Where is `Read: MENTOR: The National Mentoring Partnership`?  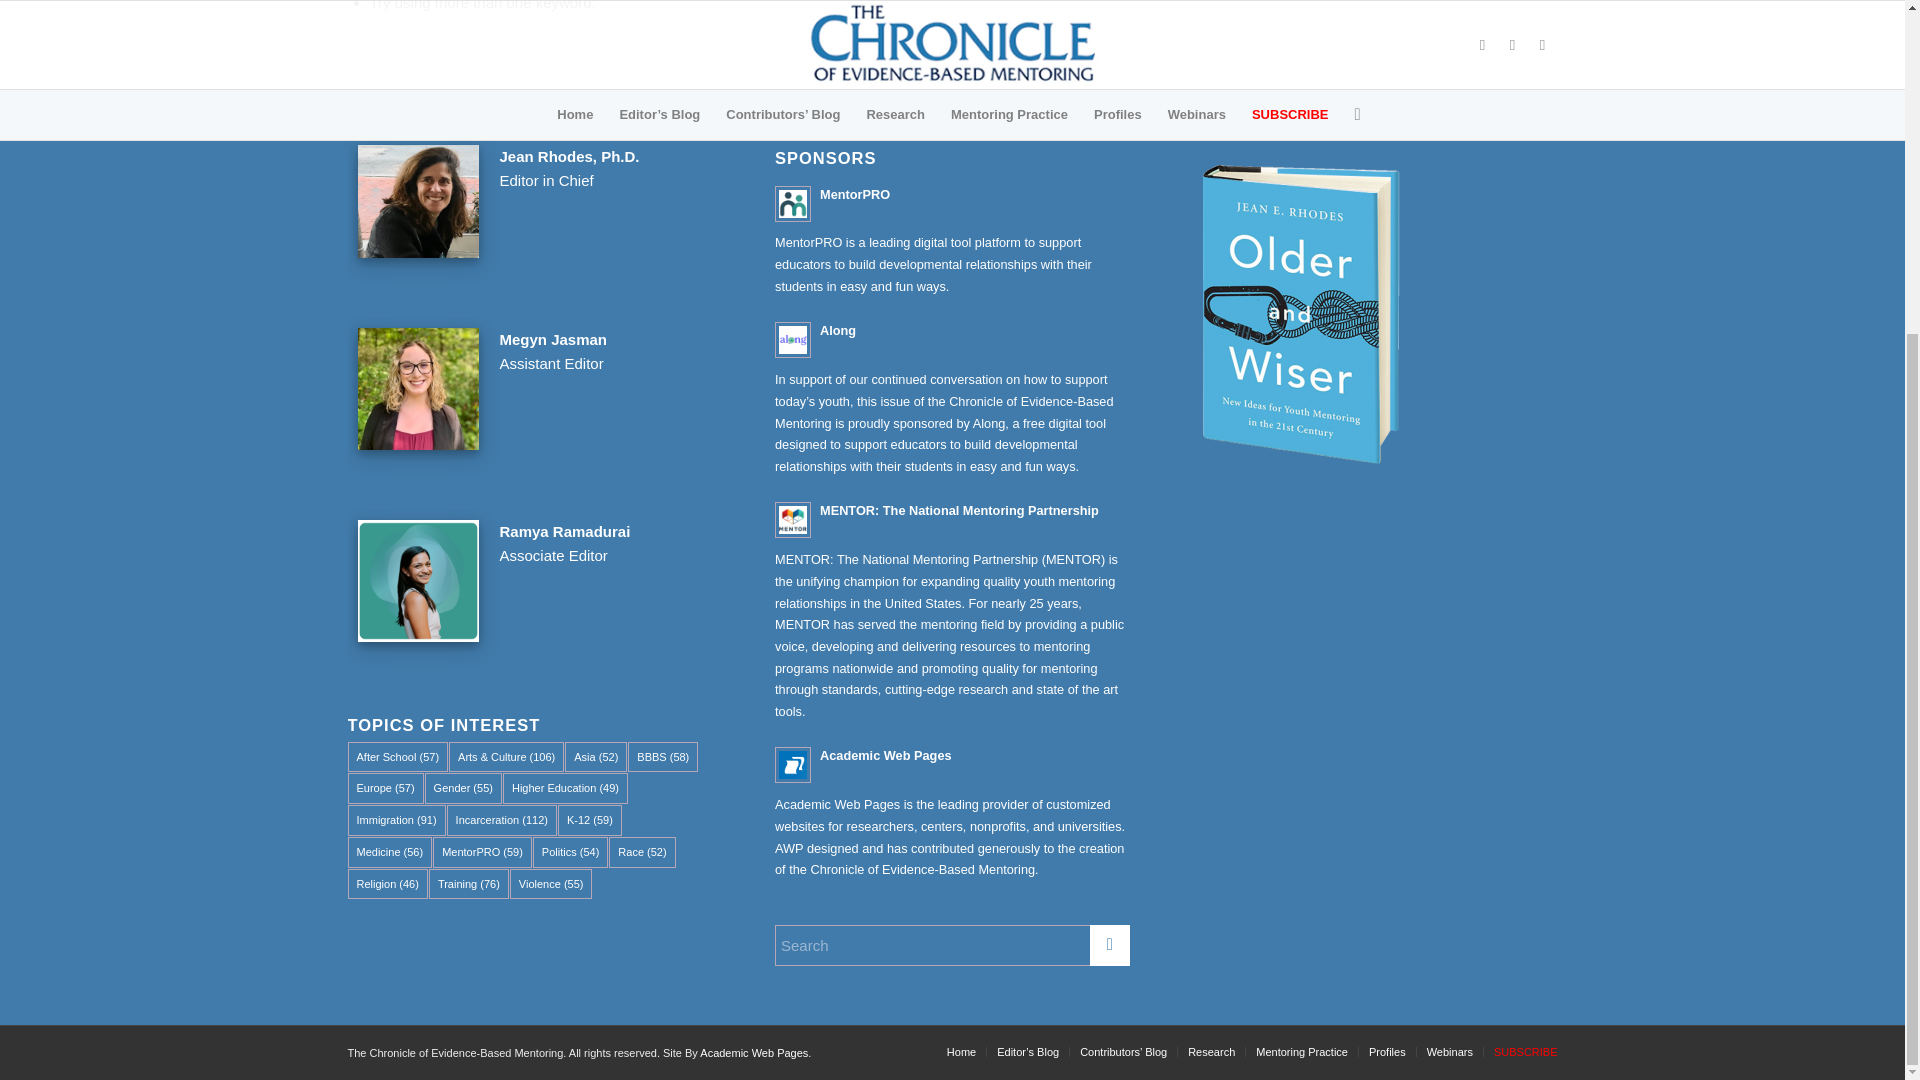 Read: MENTOR: The National Mentoring Partnership is located at coordinates (958, 510).